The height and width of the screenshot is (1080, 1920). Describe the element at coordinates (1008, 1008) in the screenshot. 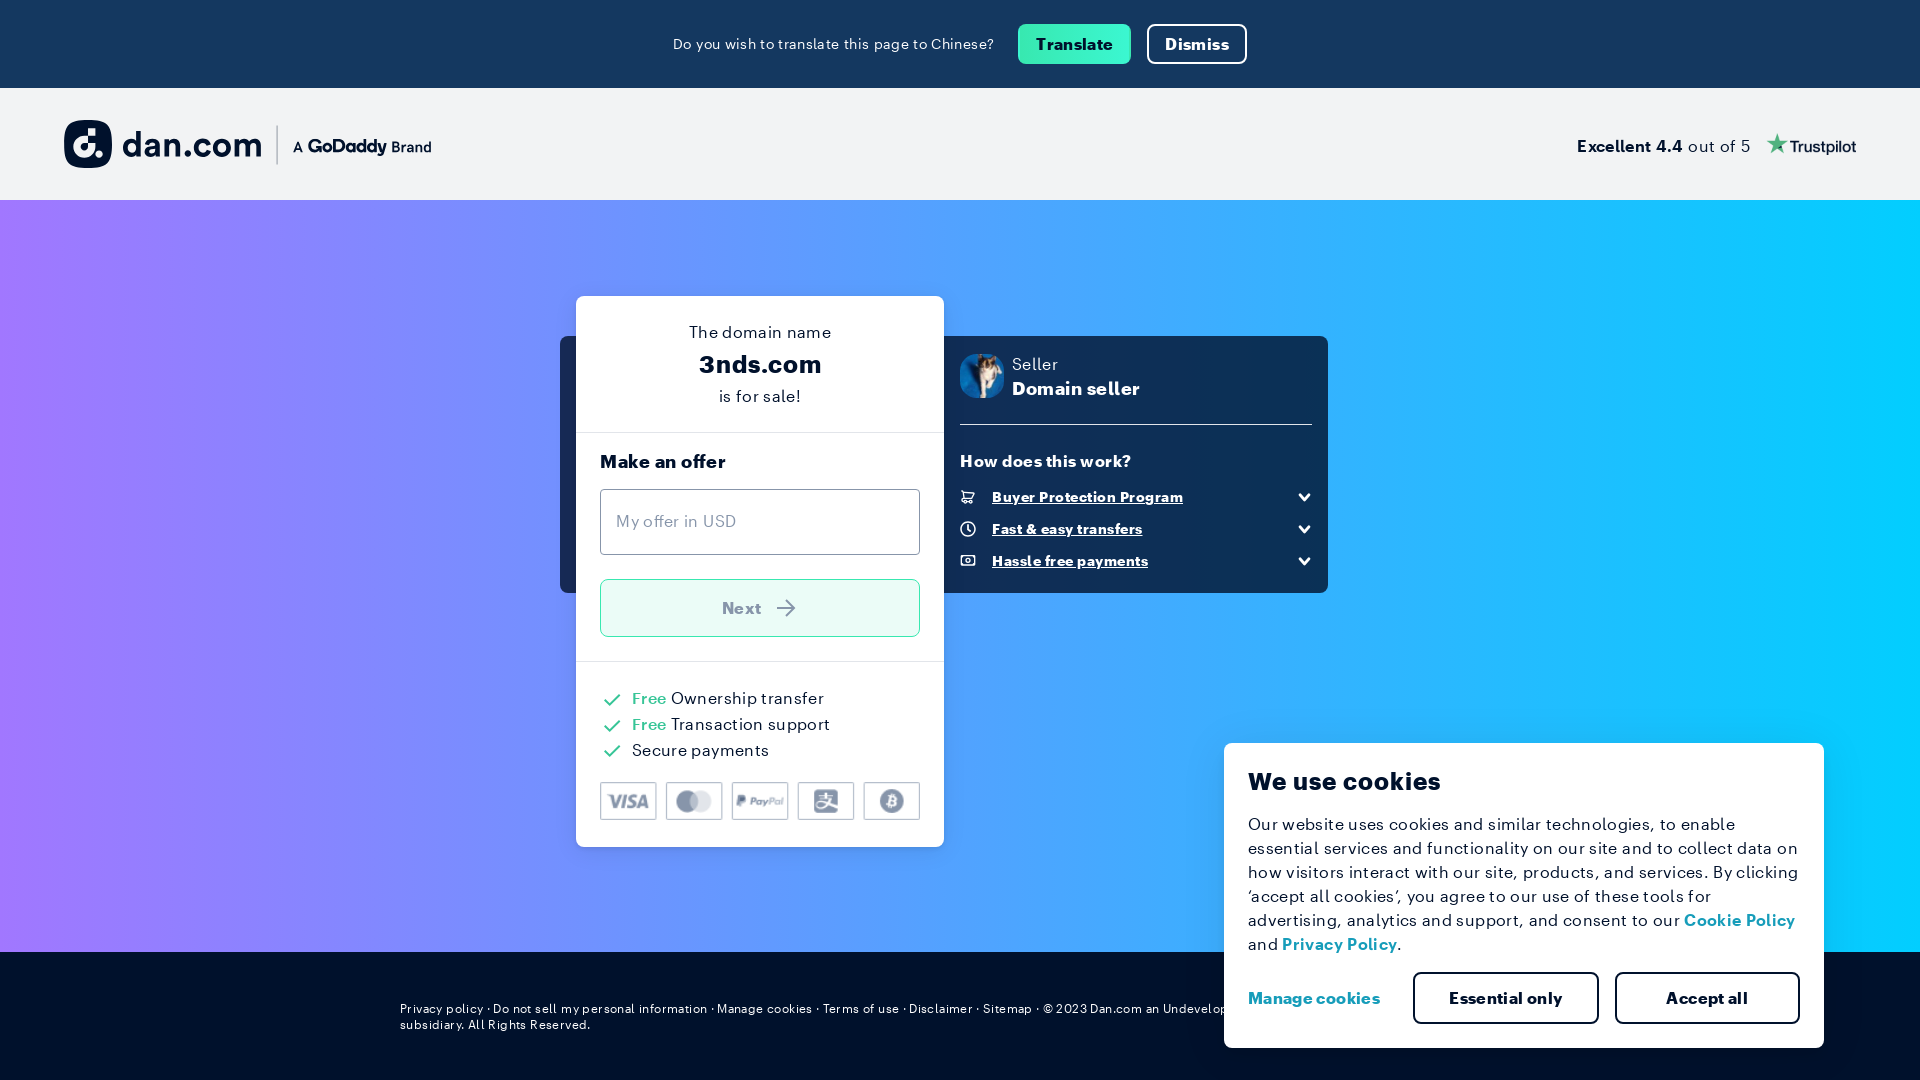

I see `Sitemap` at that location.